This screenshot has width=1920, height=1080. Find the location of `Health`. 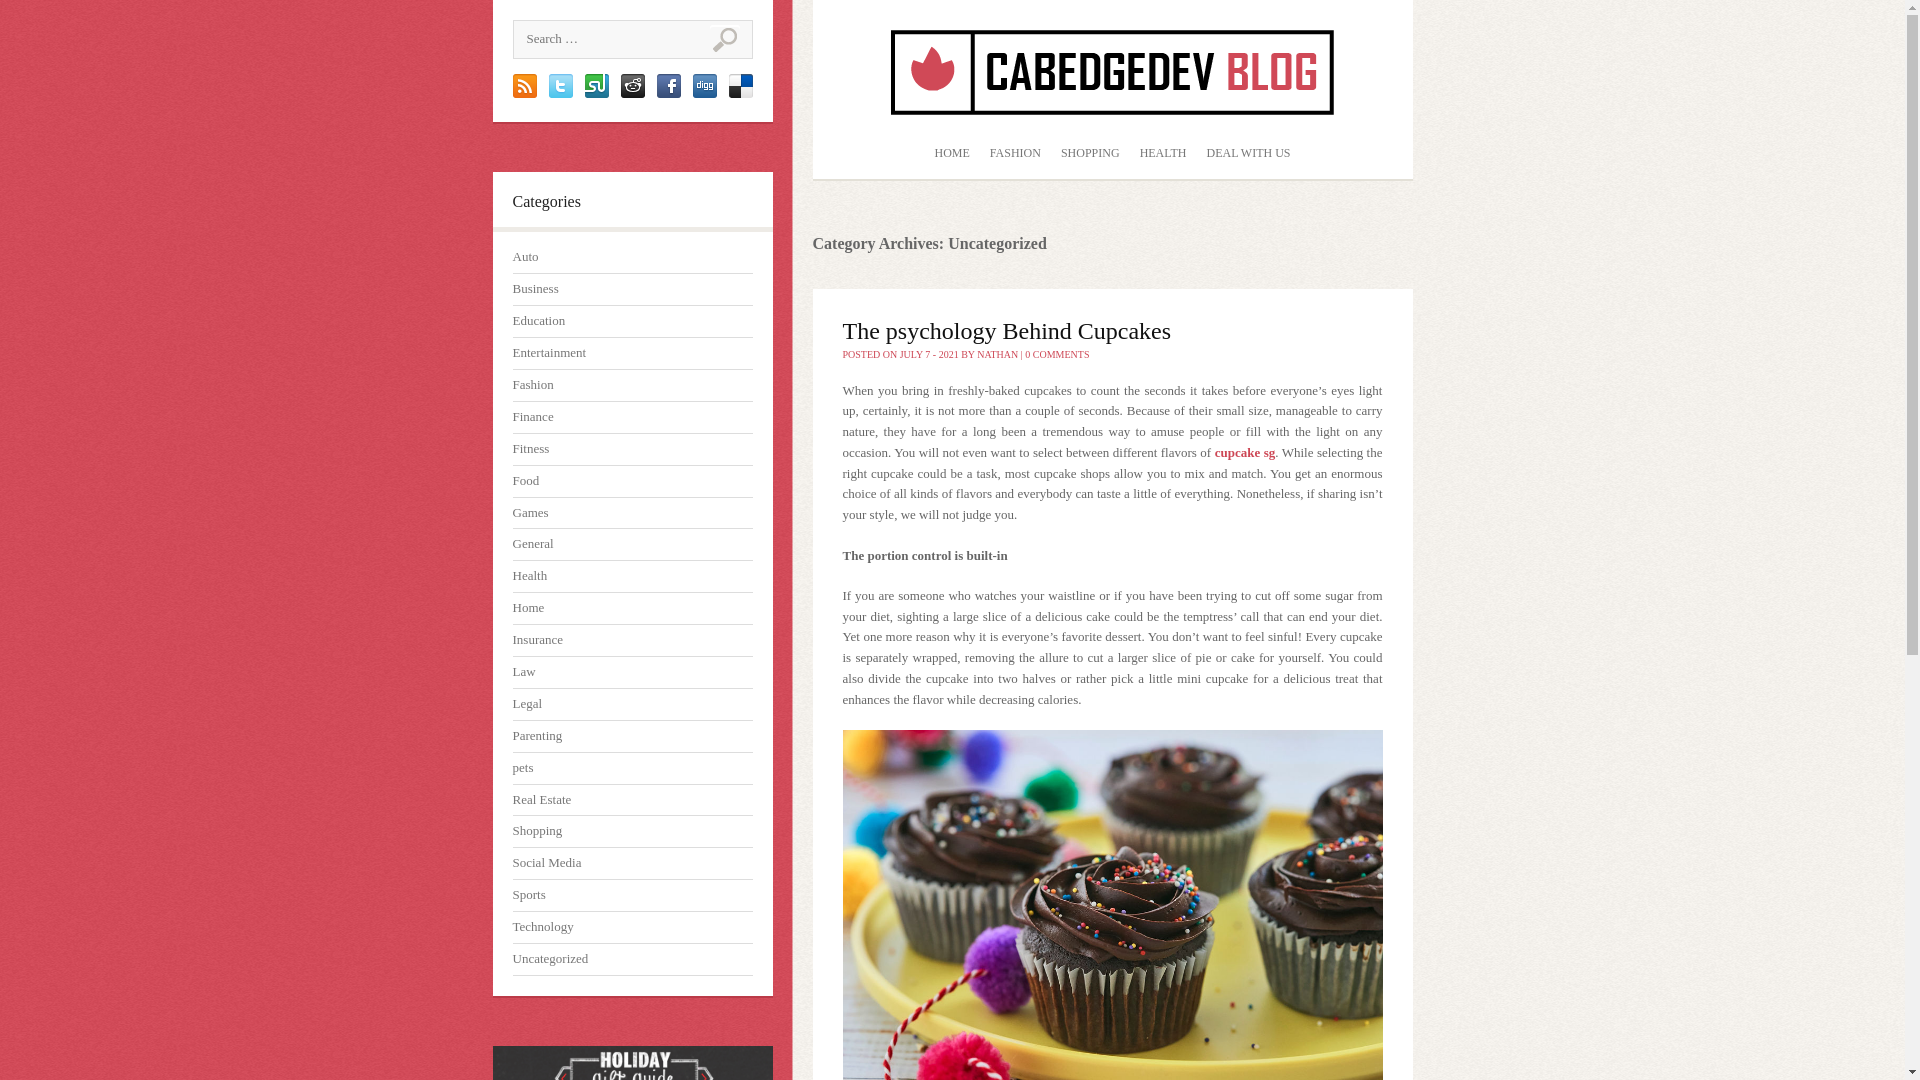

Health is located at coordinates (530, 576).